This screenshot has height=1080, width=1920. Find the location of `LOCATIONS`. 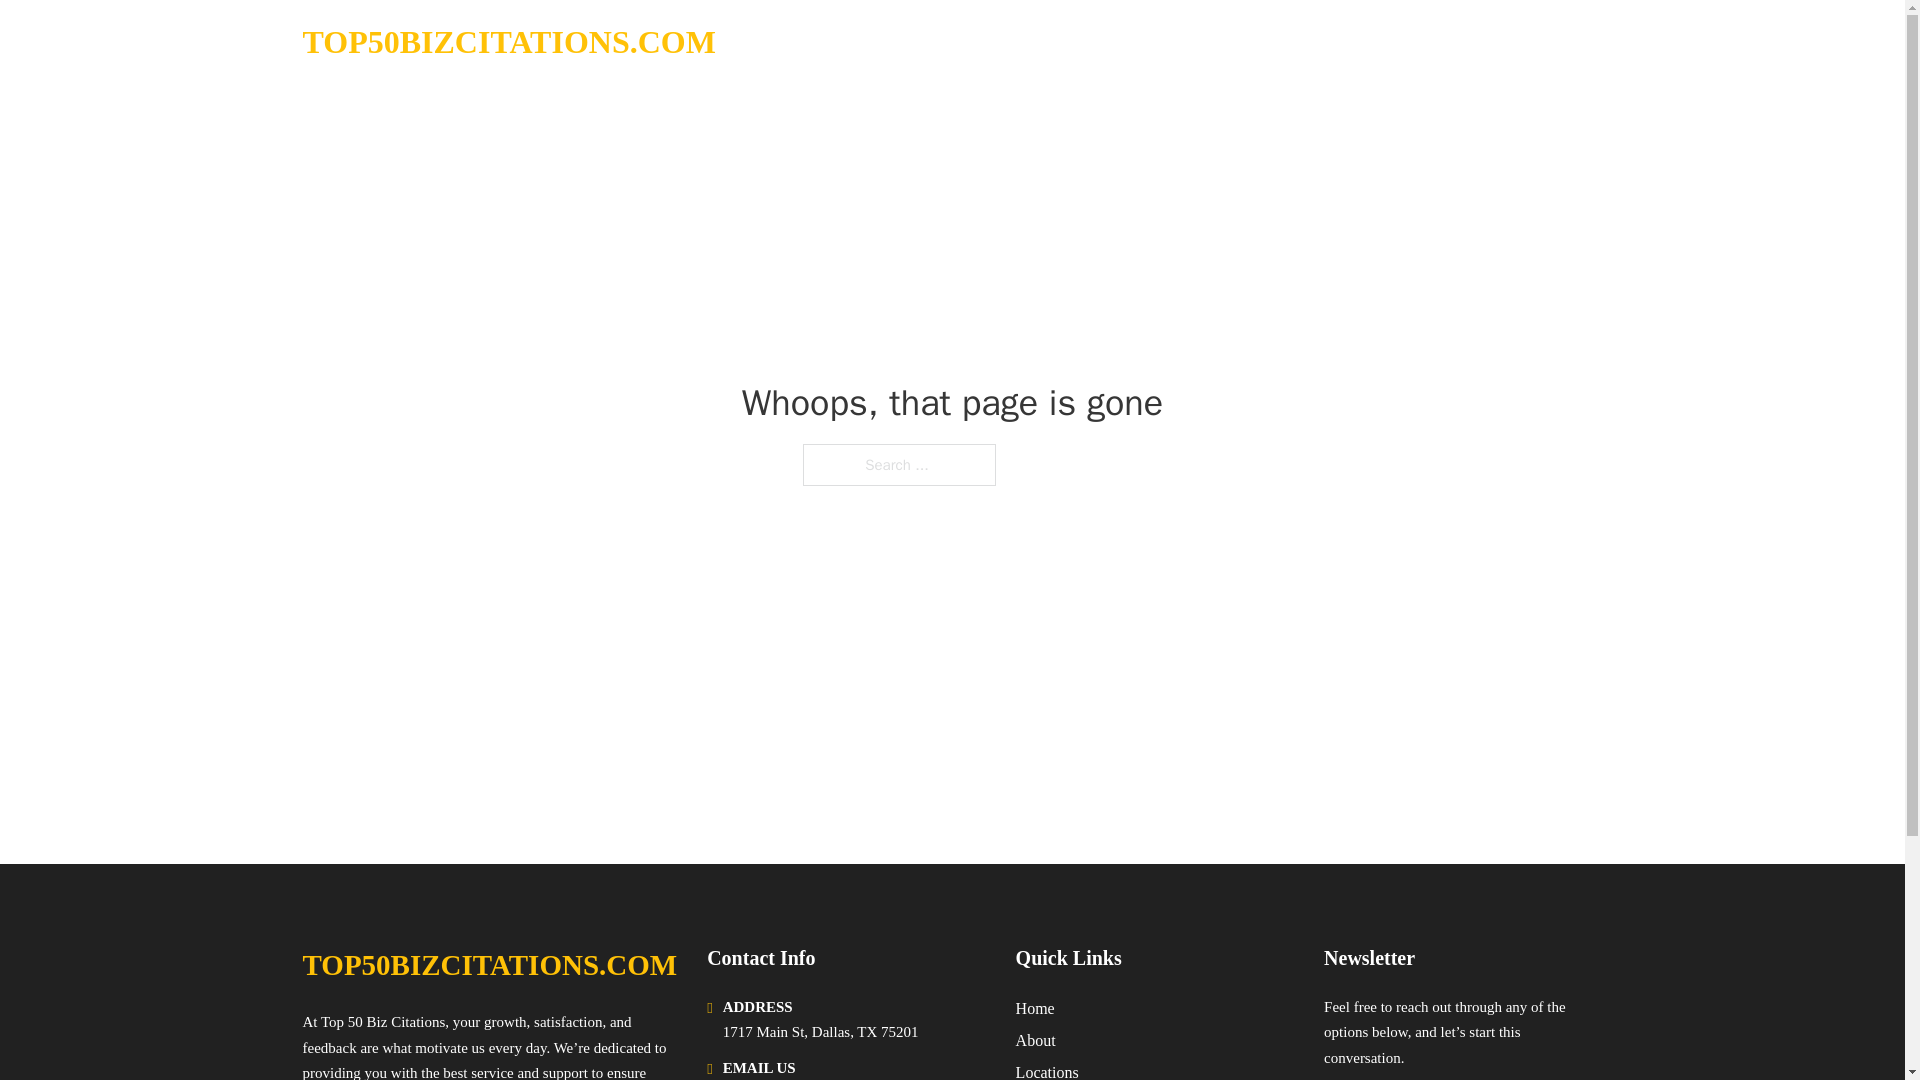

LOCATIONS is located at coordinates (1449, 42).